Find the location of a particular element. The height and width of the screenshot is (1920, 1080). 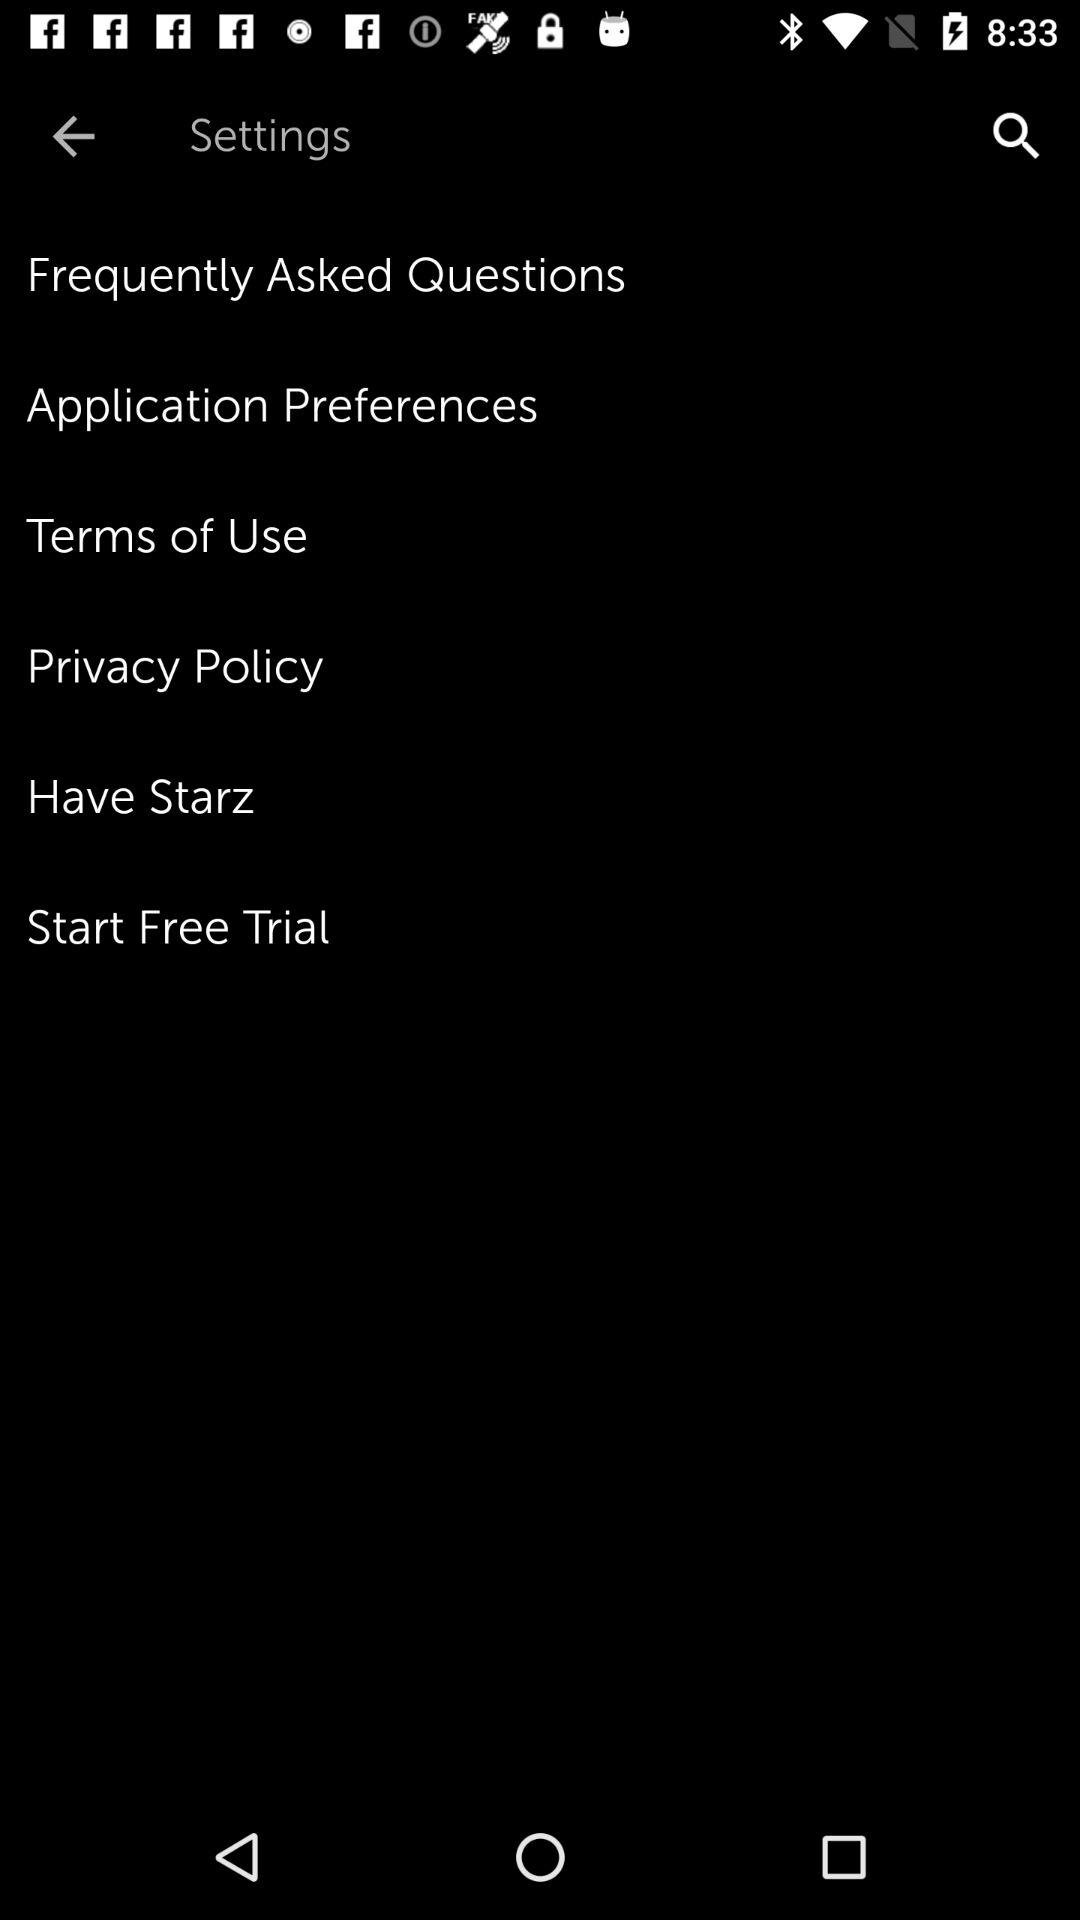

tap icon above the have starz icon is located at coordinates (553, 666).